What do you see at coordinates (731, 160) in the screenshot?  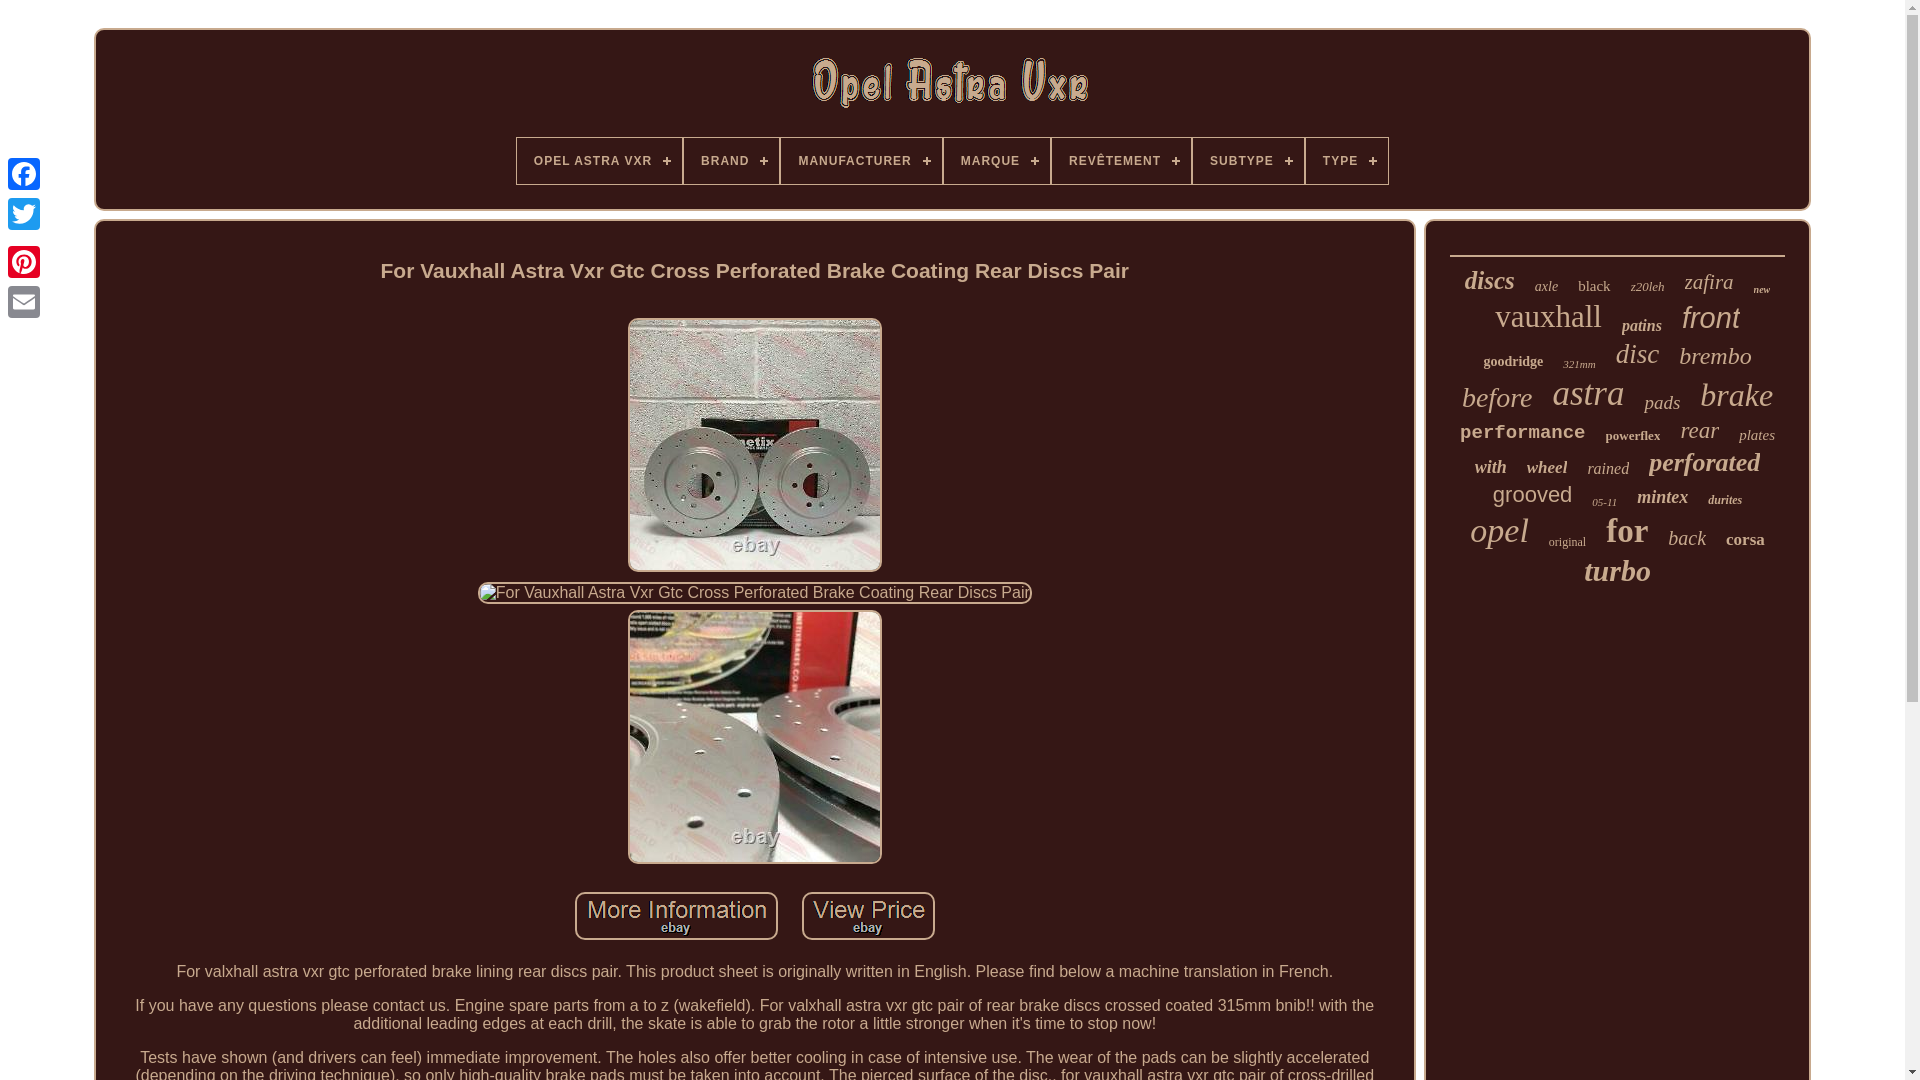 I see `BRAND` at bounding box center [731, 160].